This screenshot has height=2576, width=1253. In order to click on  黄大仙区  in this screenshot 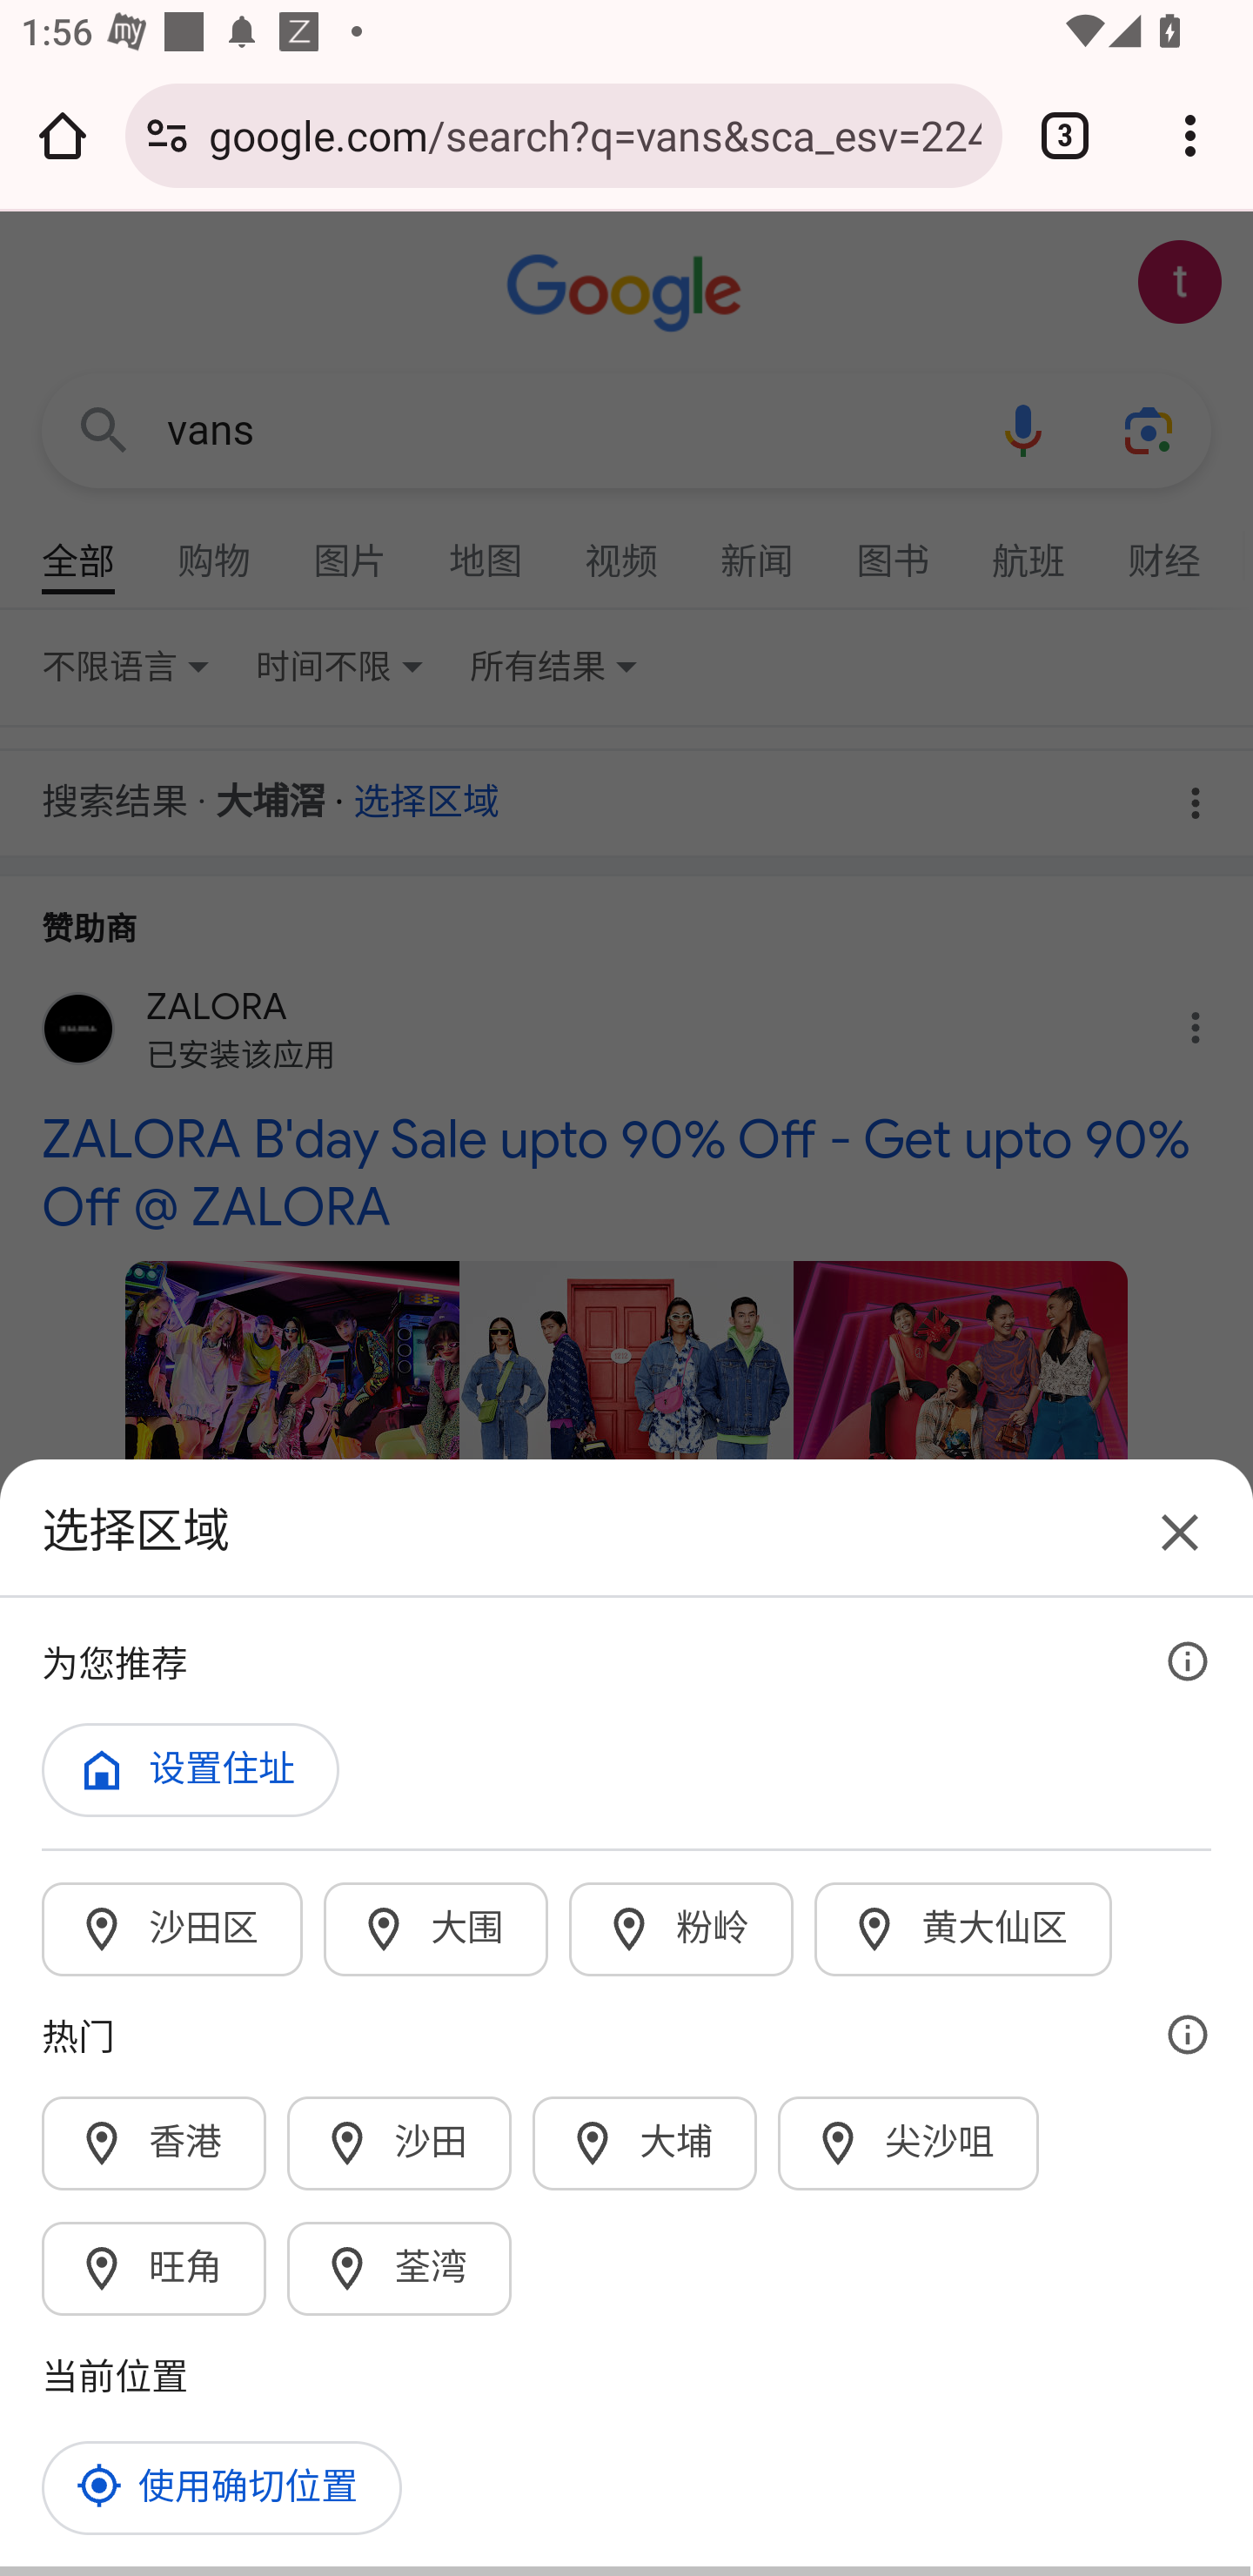, I will do `click(964, 1929)`.